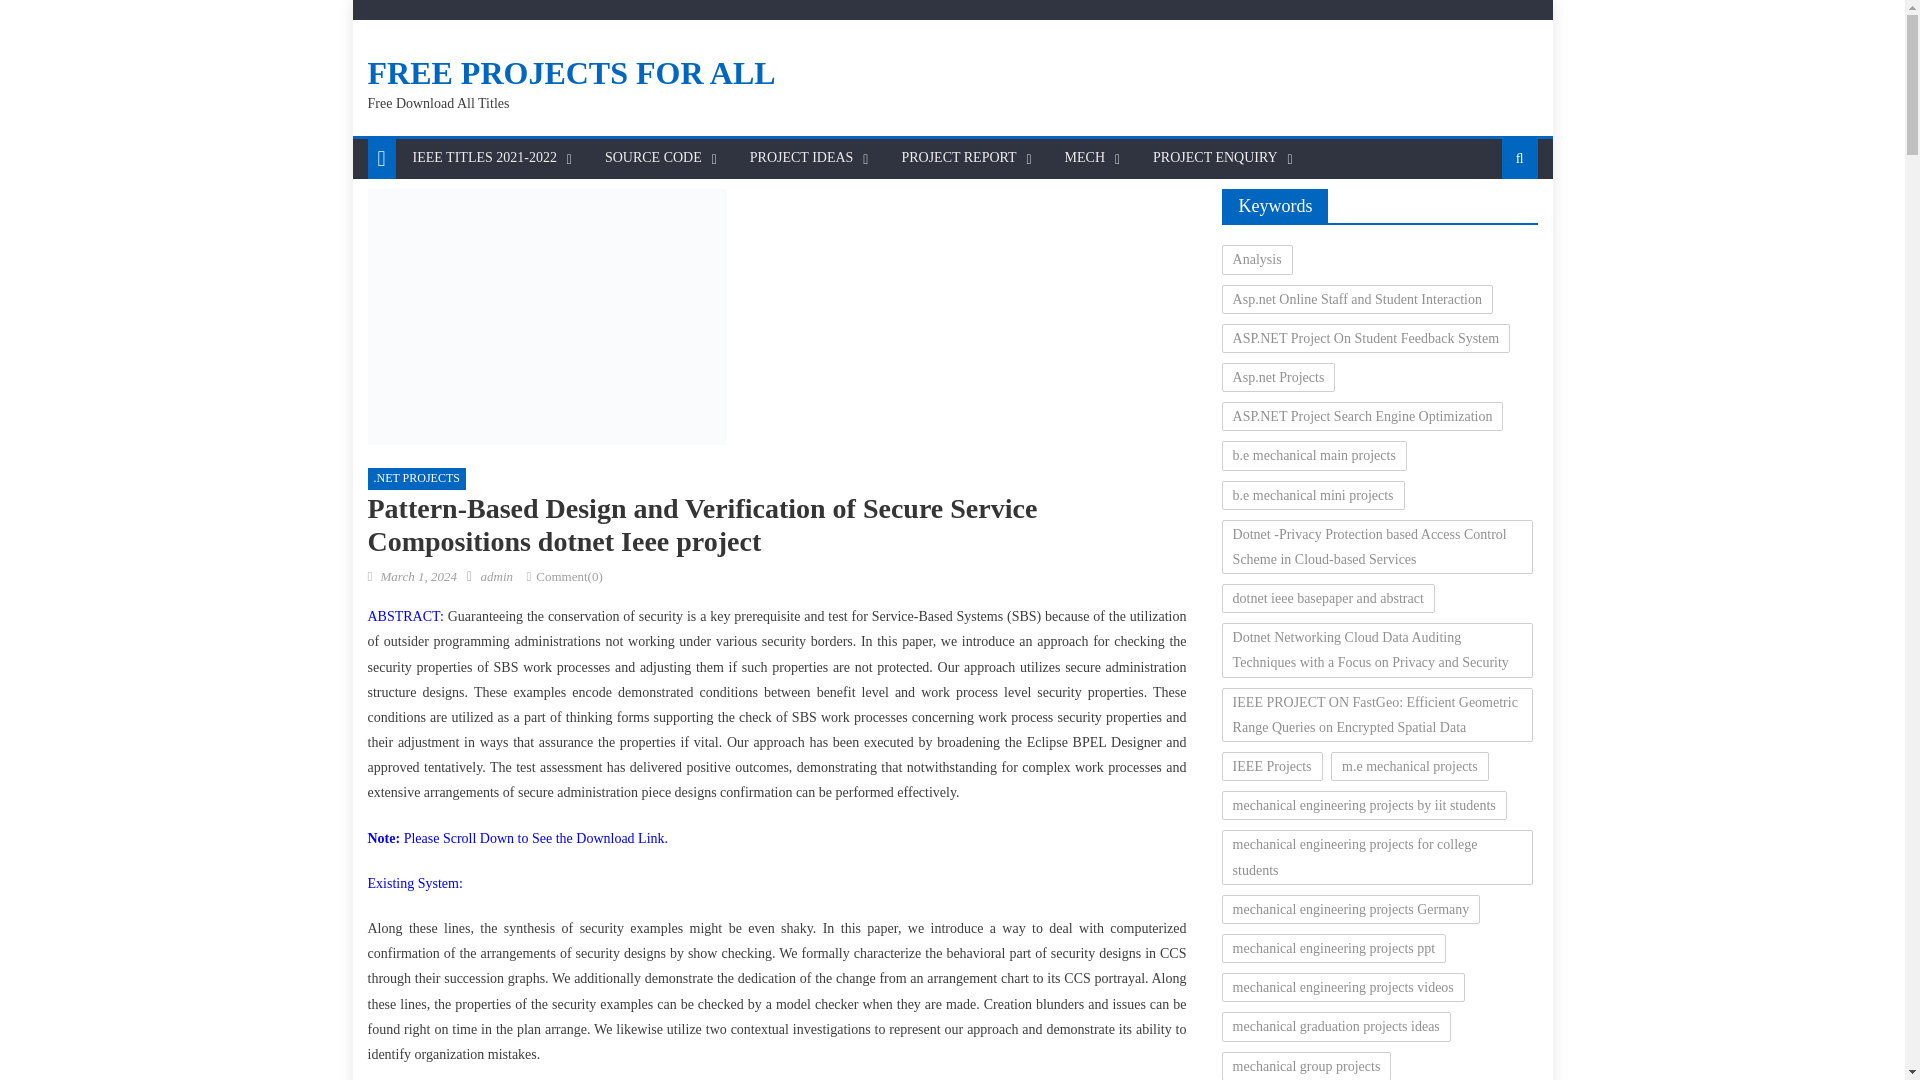 This screenshot has height=1080, width=1920. Describe the element at coordinates (572, 72) in the screenshot. I see `FREE PROJECTS FOR ALL` at that location.